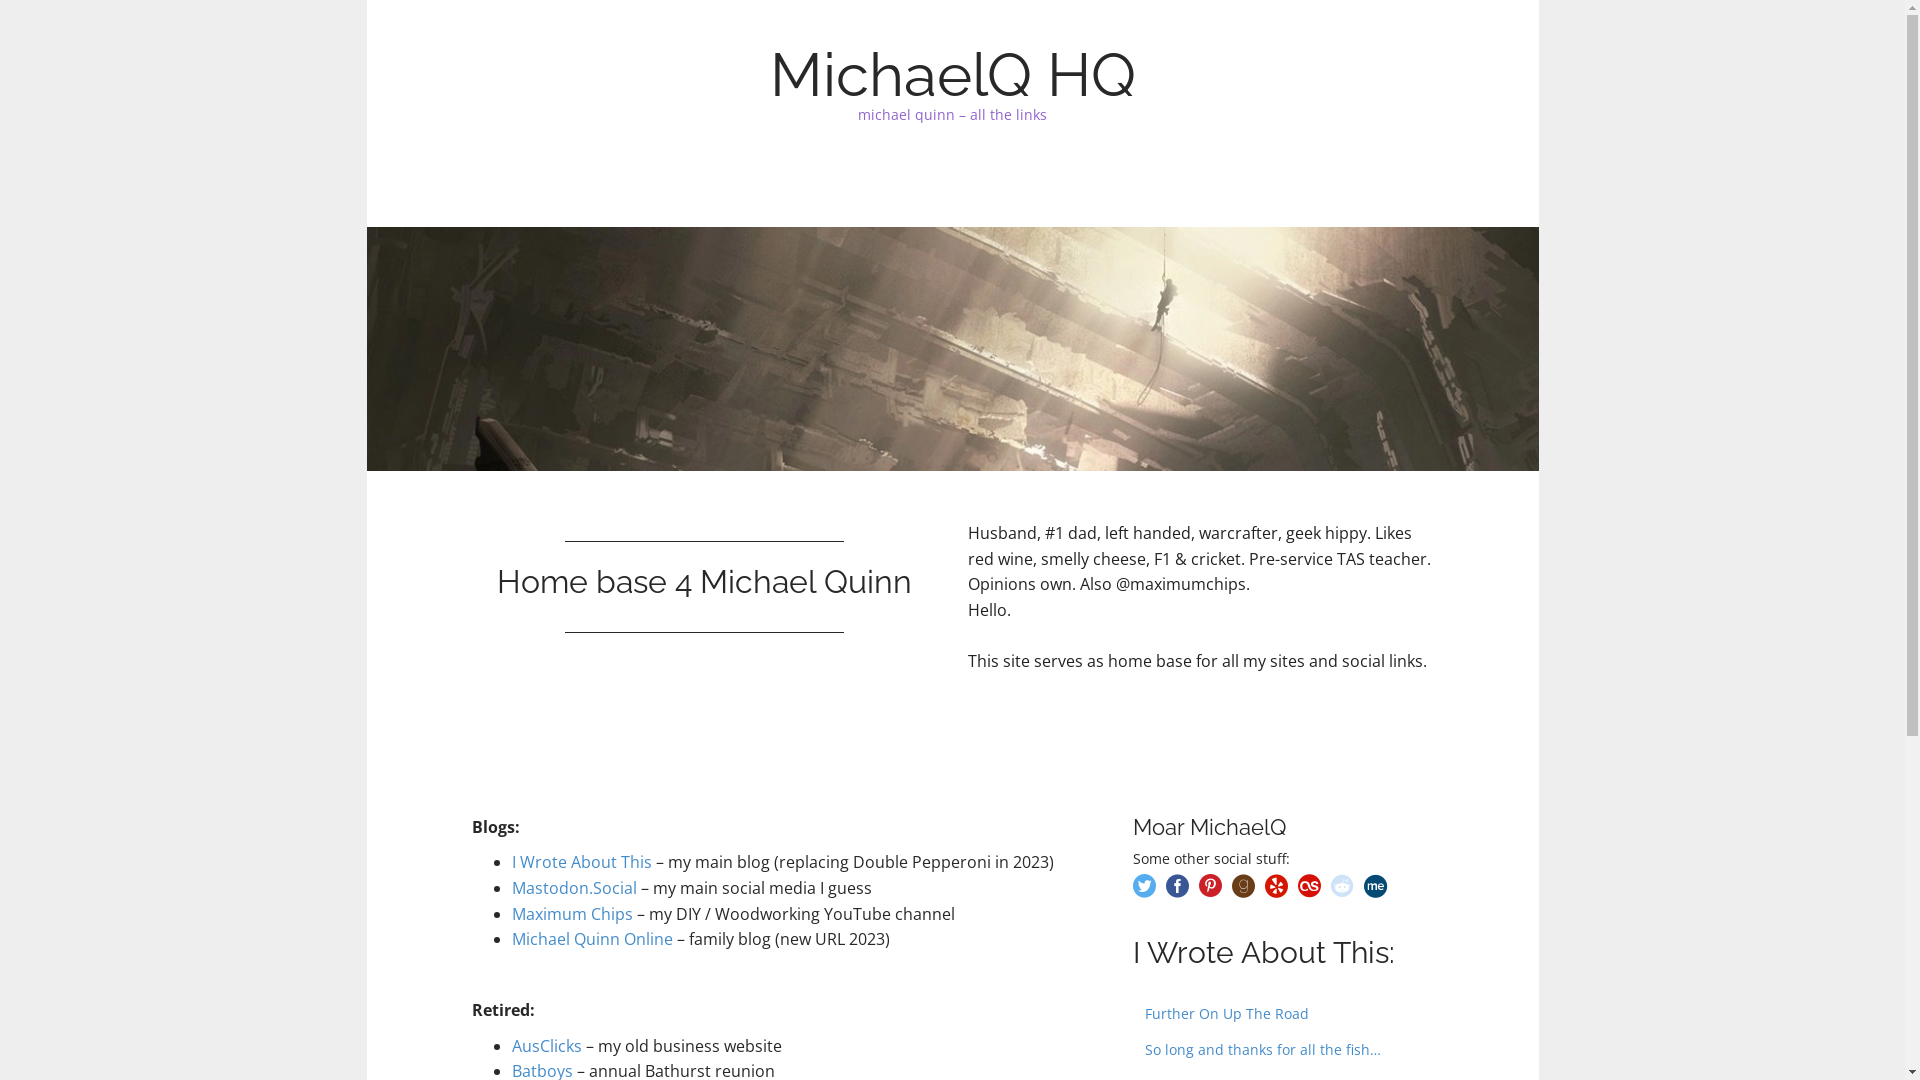 This screenshot has width=1920, height=1080. Describe the element at coordinates (547, 1046) in the screenshot. I see `AusClicks` at that location.